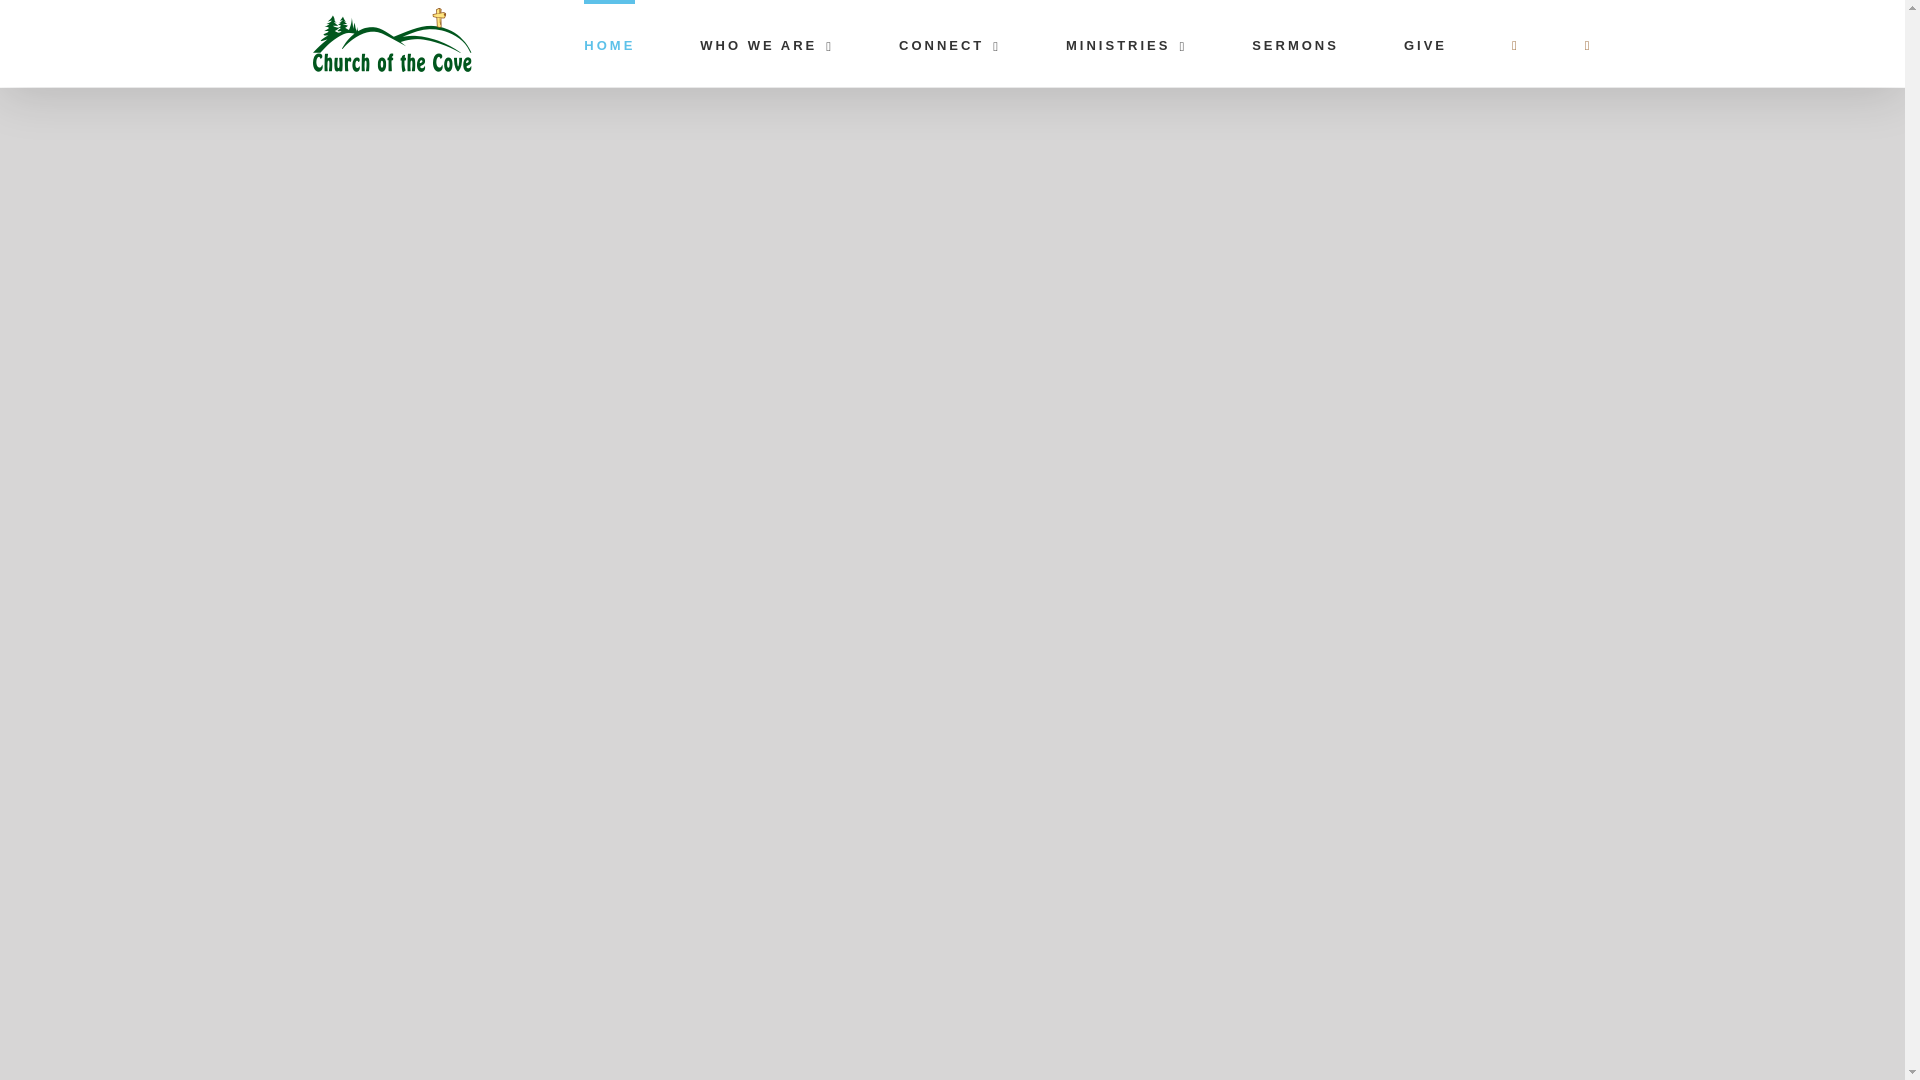 This screenshot has height=1080, width=1920. What do you see at coordinates (1126, 44) in the screenshot?
I see `MINISTRIES` at bounding box center [1126, 44].